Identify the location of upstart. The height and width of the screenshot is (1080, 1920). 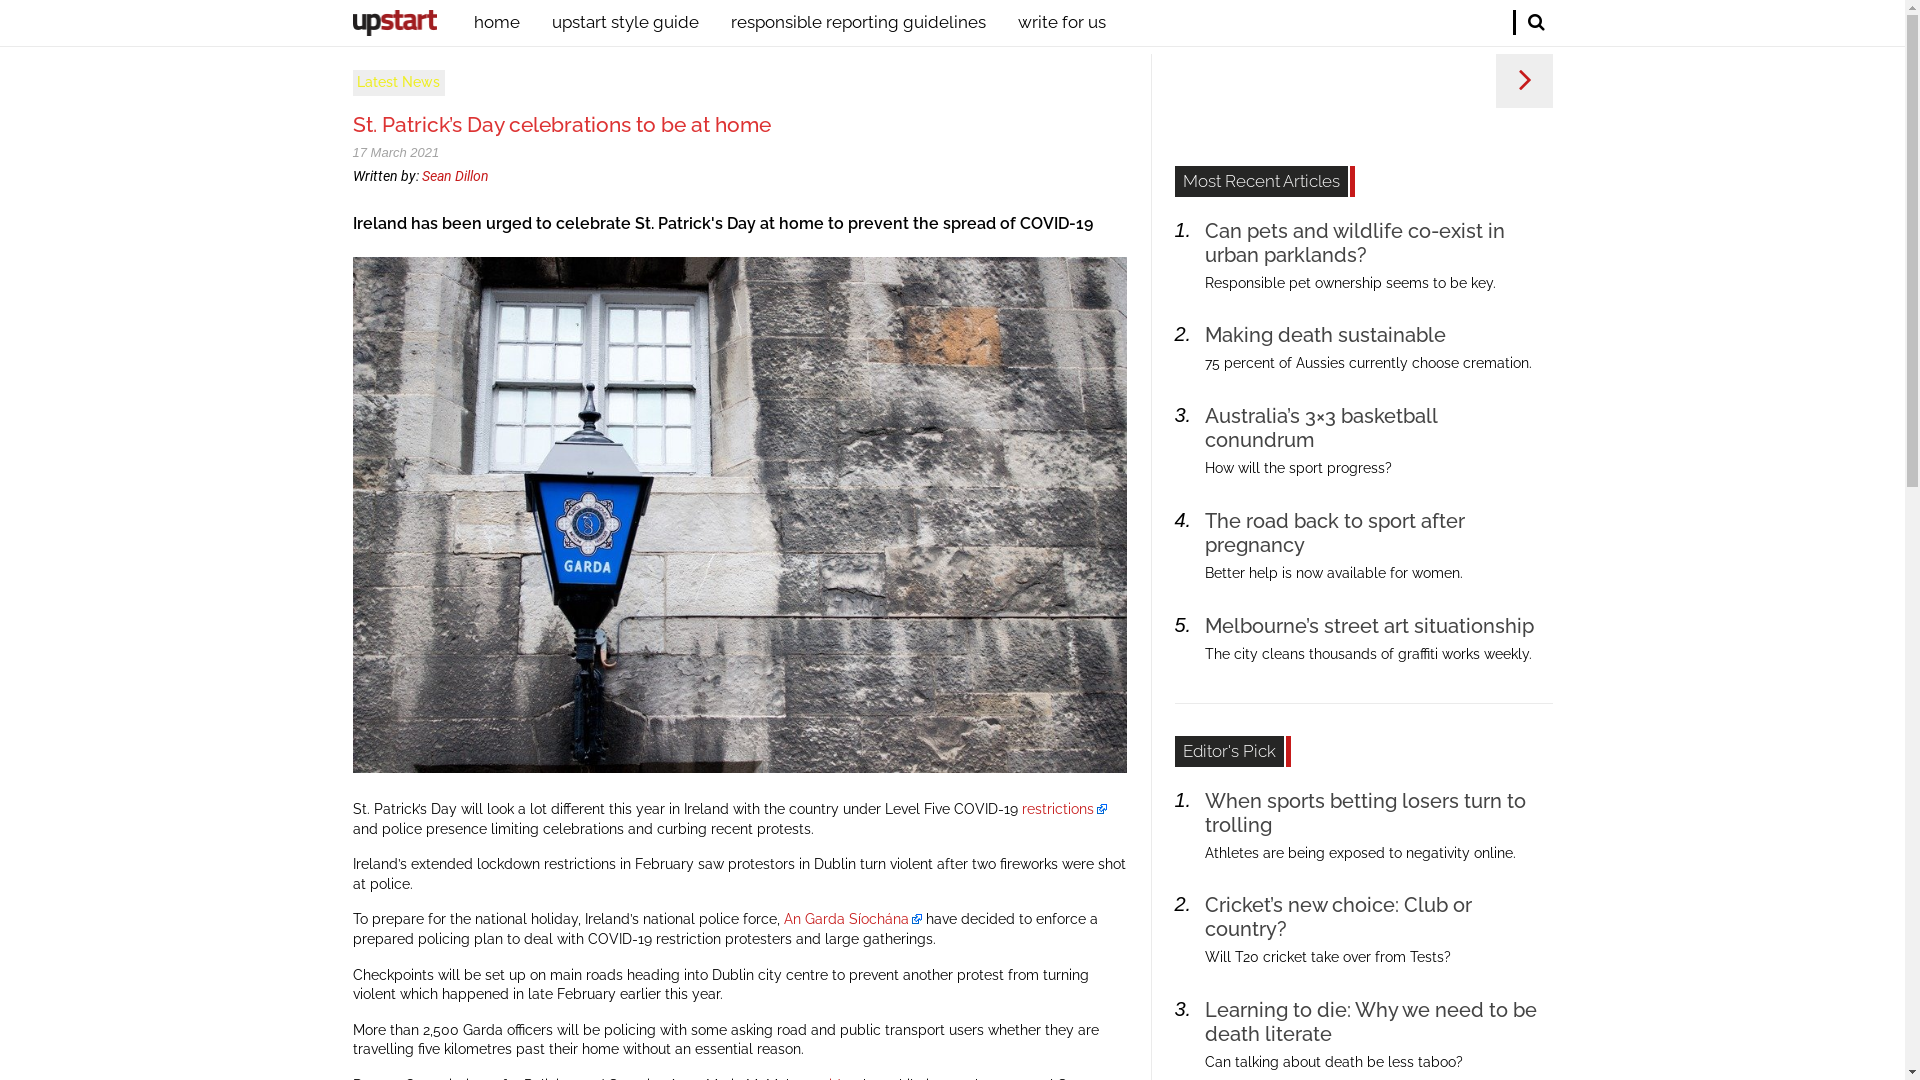
(394, 23).